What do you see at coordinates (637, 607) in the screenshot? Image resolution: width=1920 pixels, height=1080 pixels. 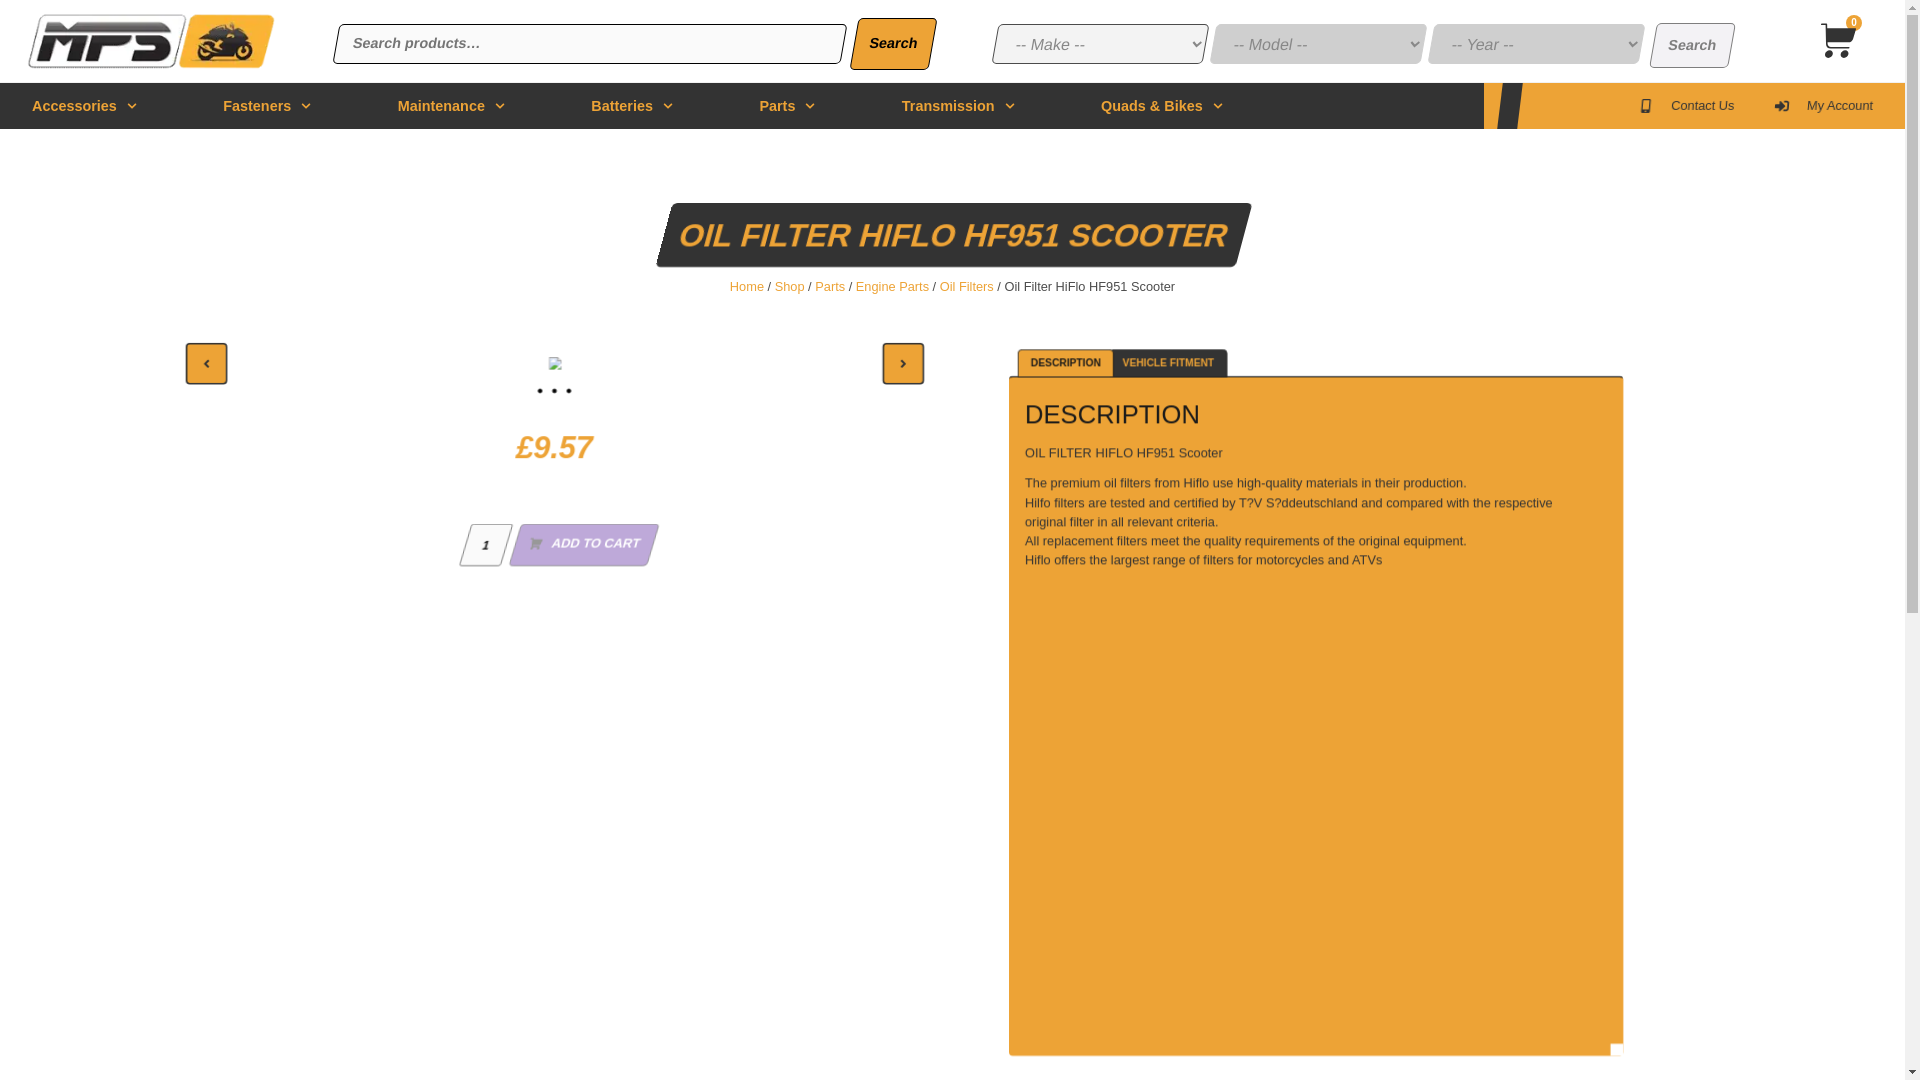 I see `PayPal` at bounding box center [637, 607].